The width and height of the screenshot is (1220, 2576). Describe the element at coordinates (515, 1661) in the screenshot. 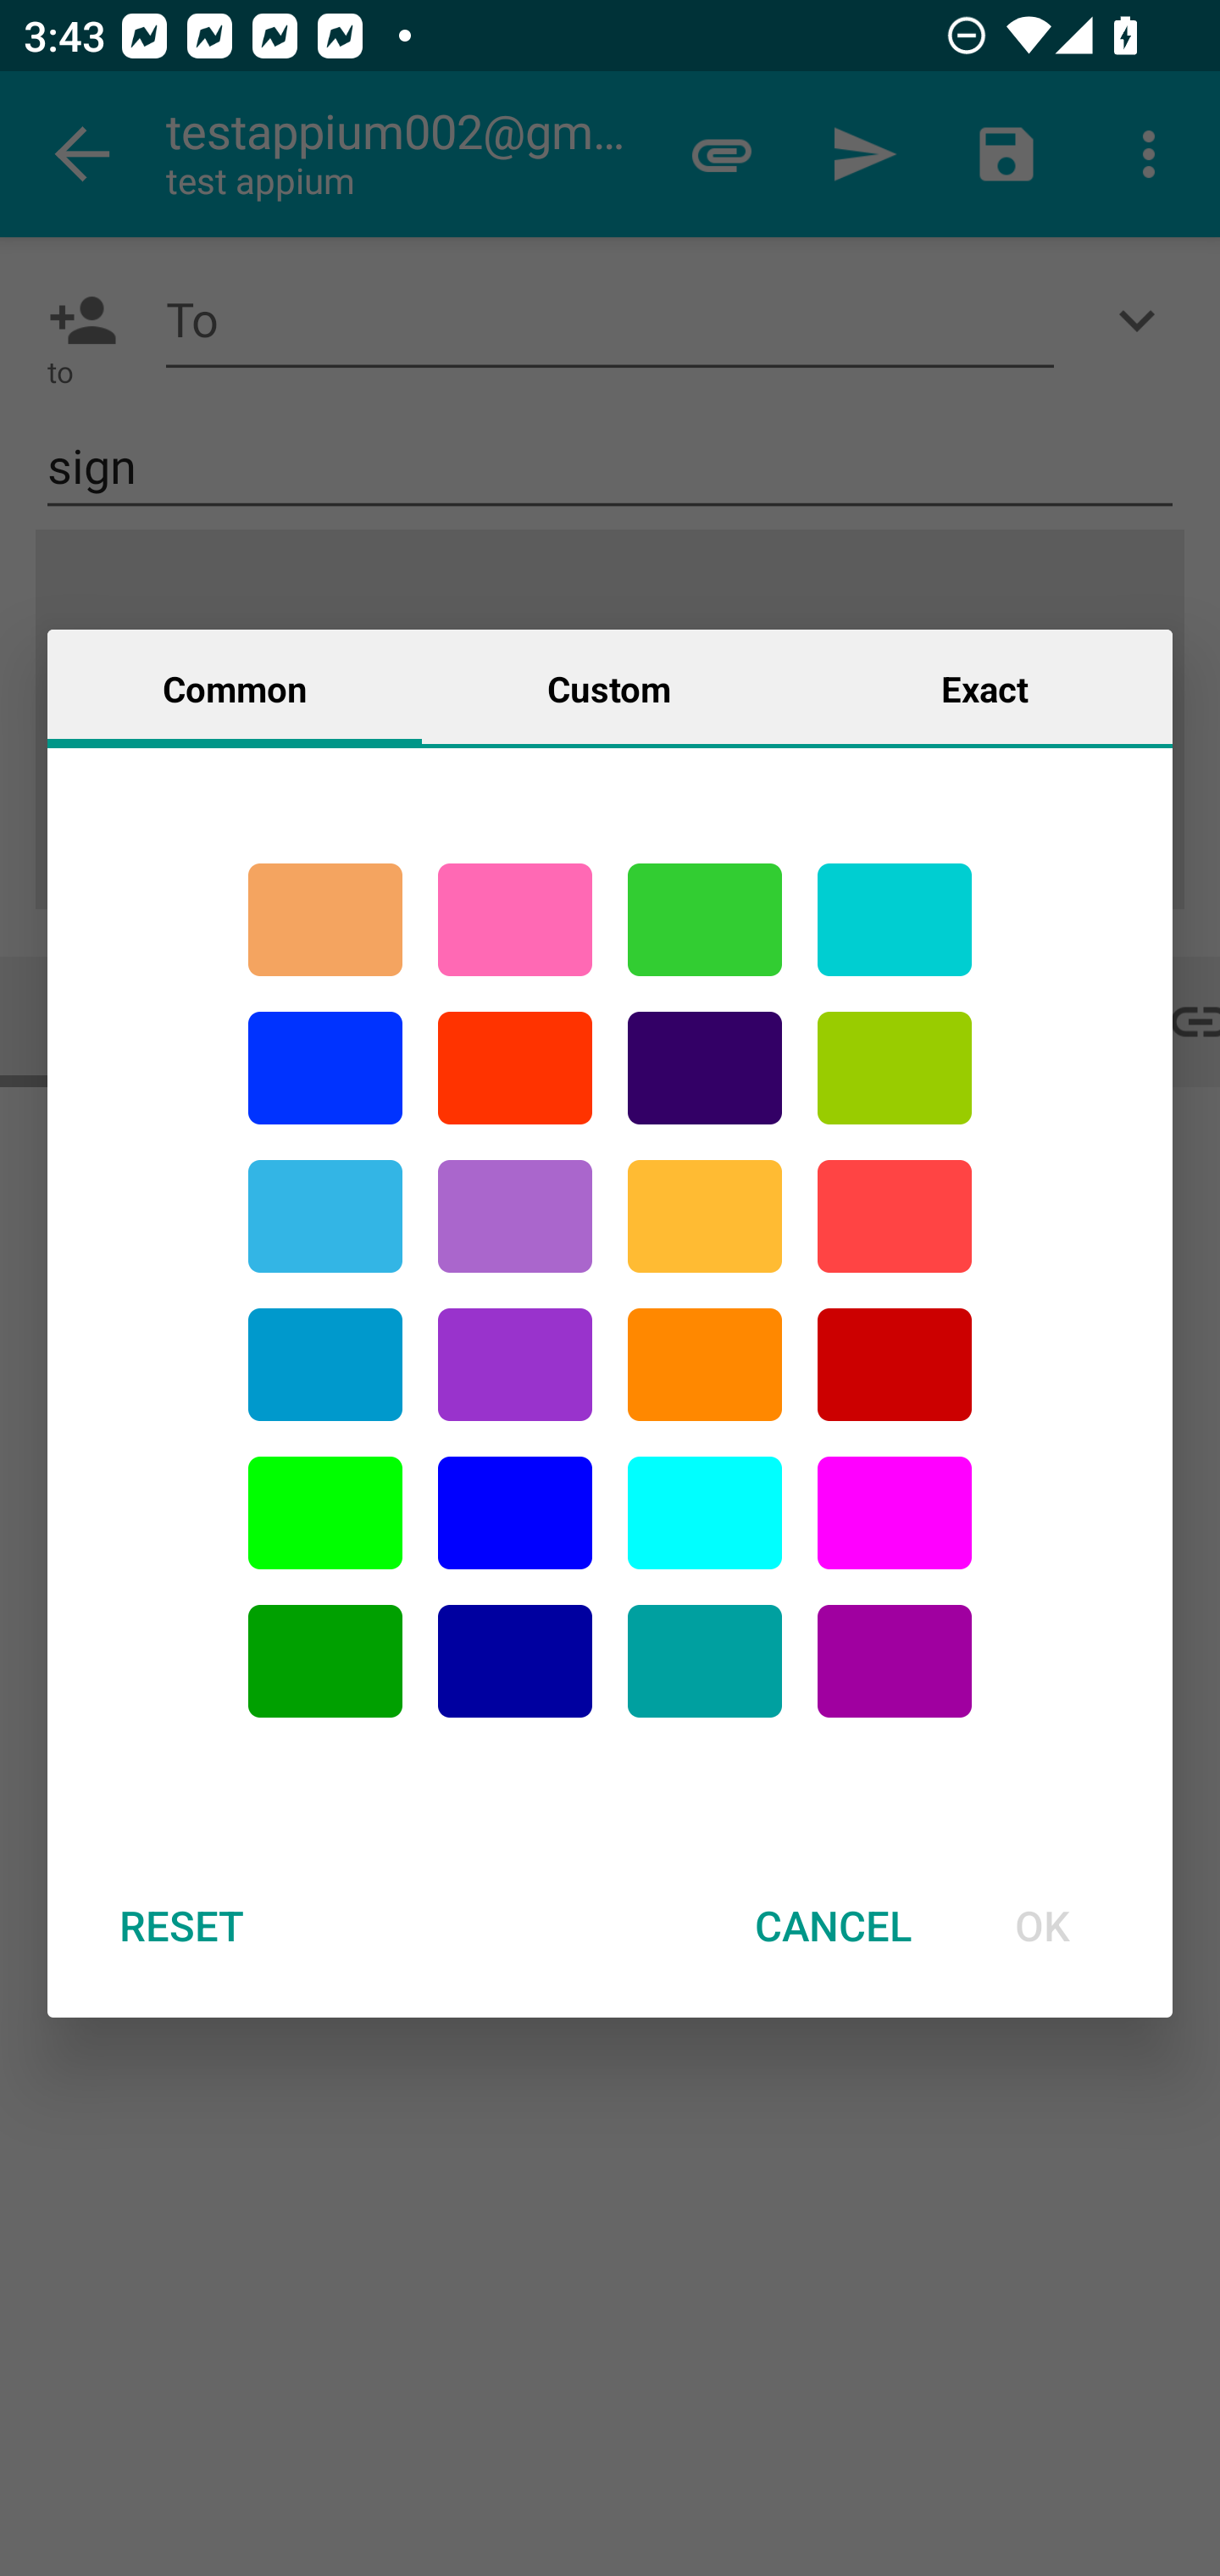

I see `Dark blue` at that location.